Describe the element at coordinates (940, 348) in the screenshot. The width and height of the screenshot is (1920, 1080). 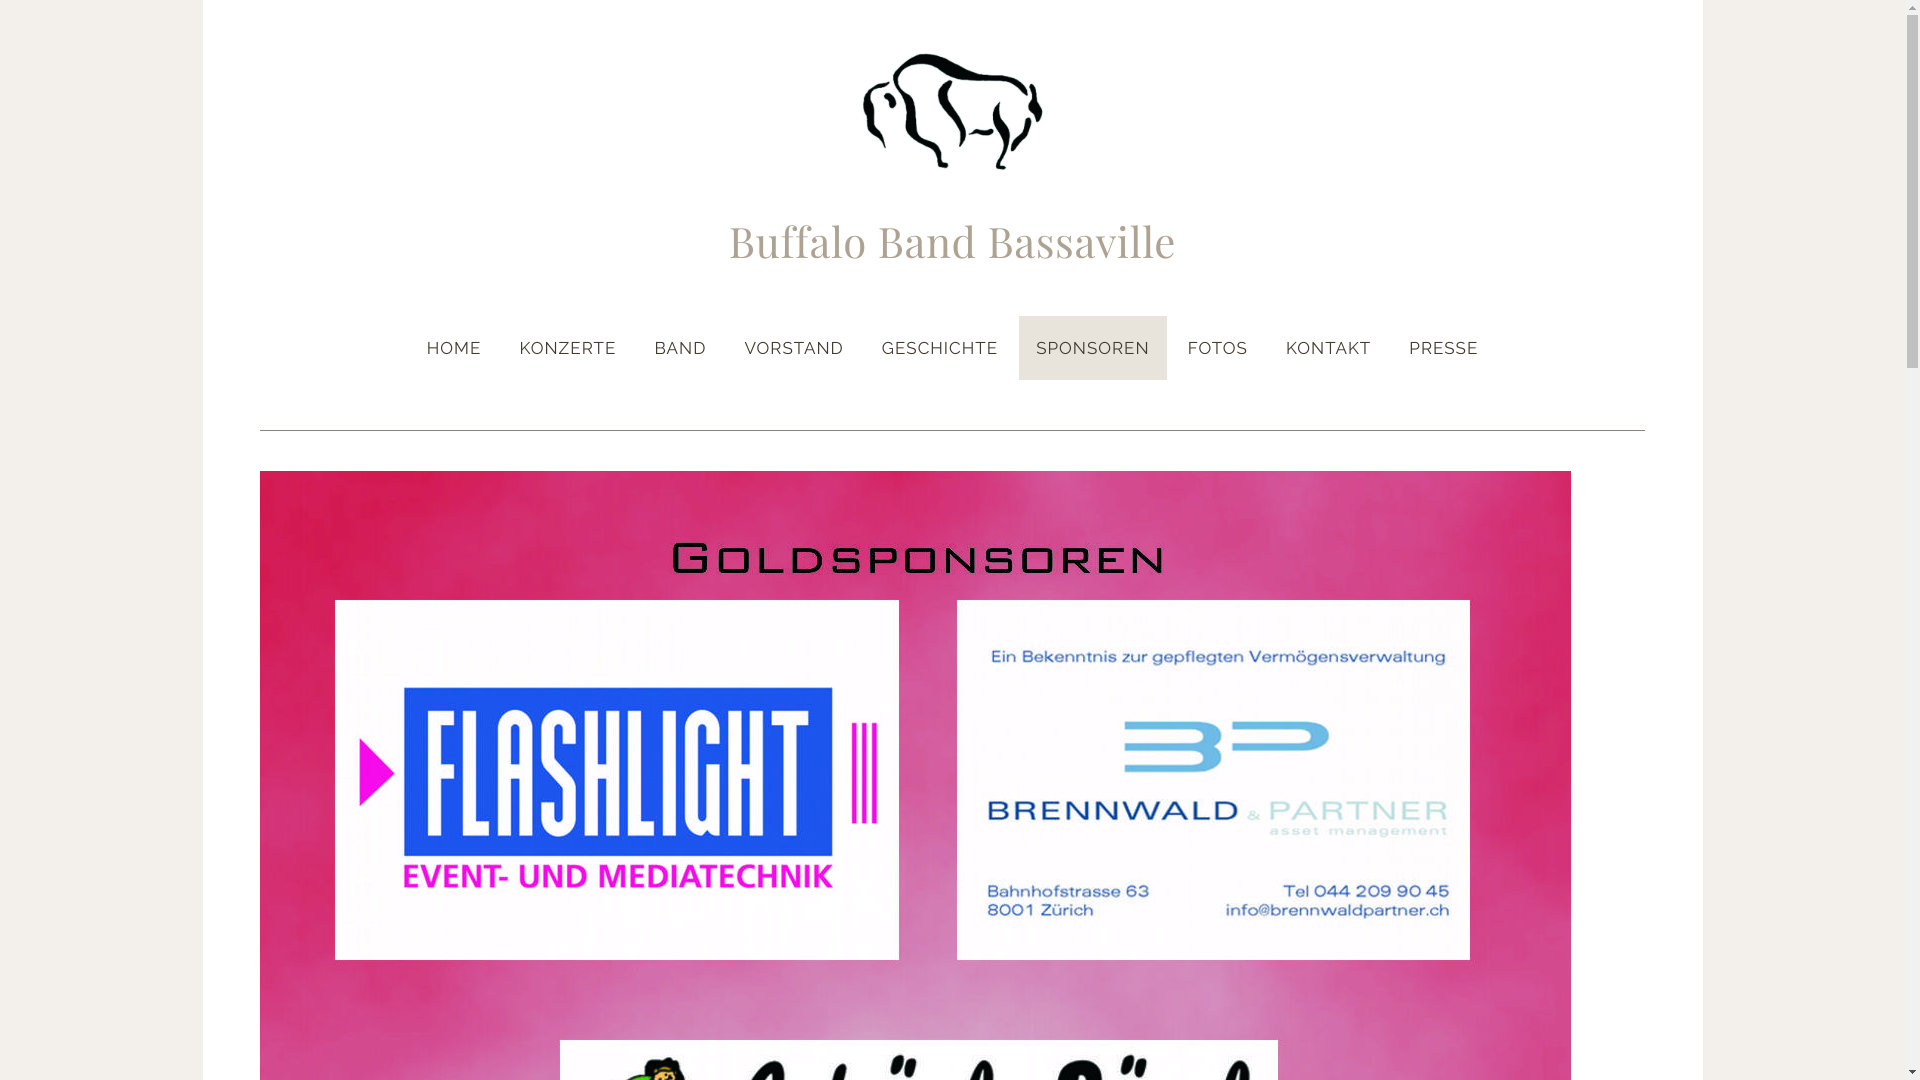
I see `GESCHICHTE` at that location.